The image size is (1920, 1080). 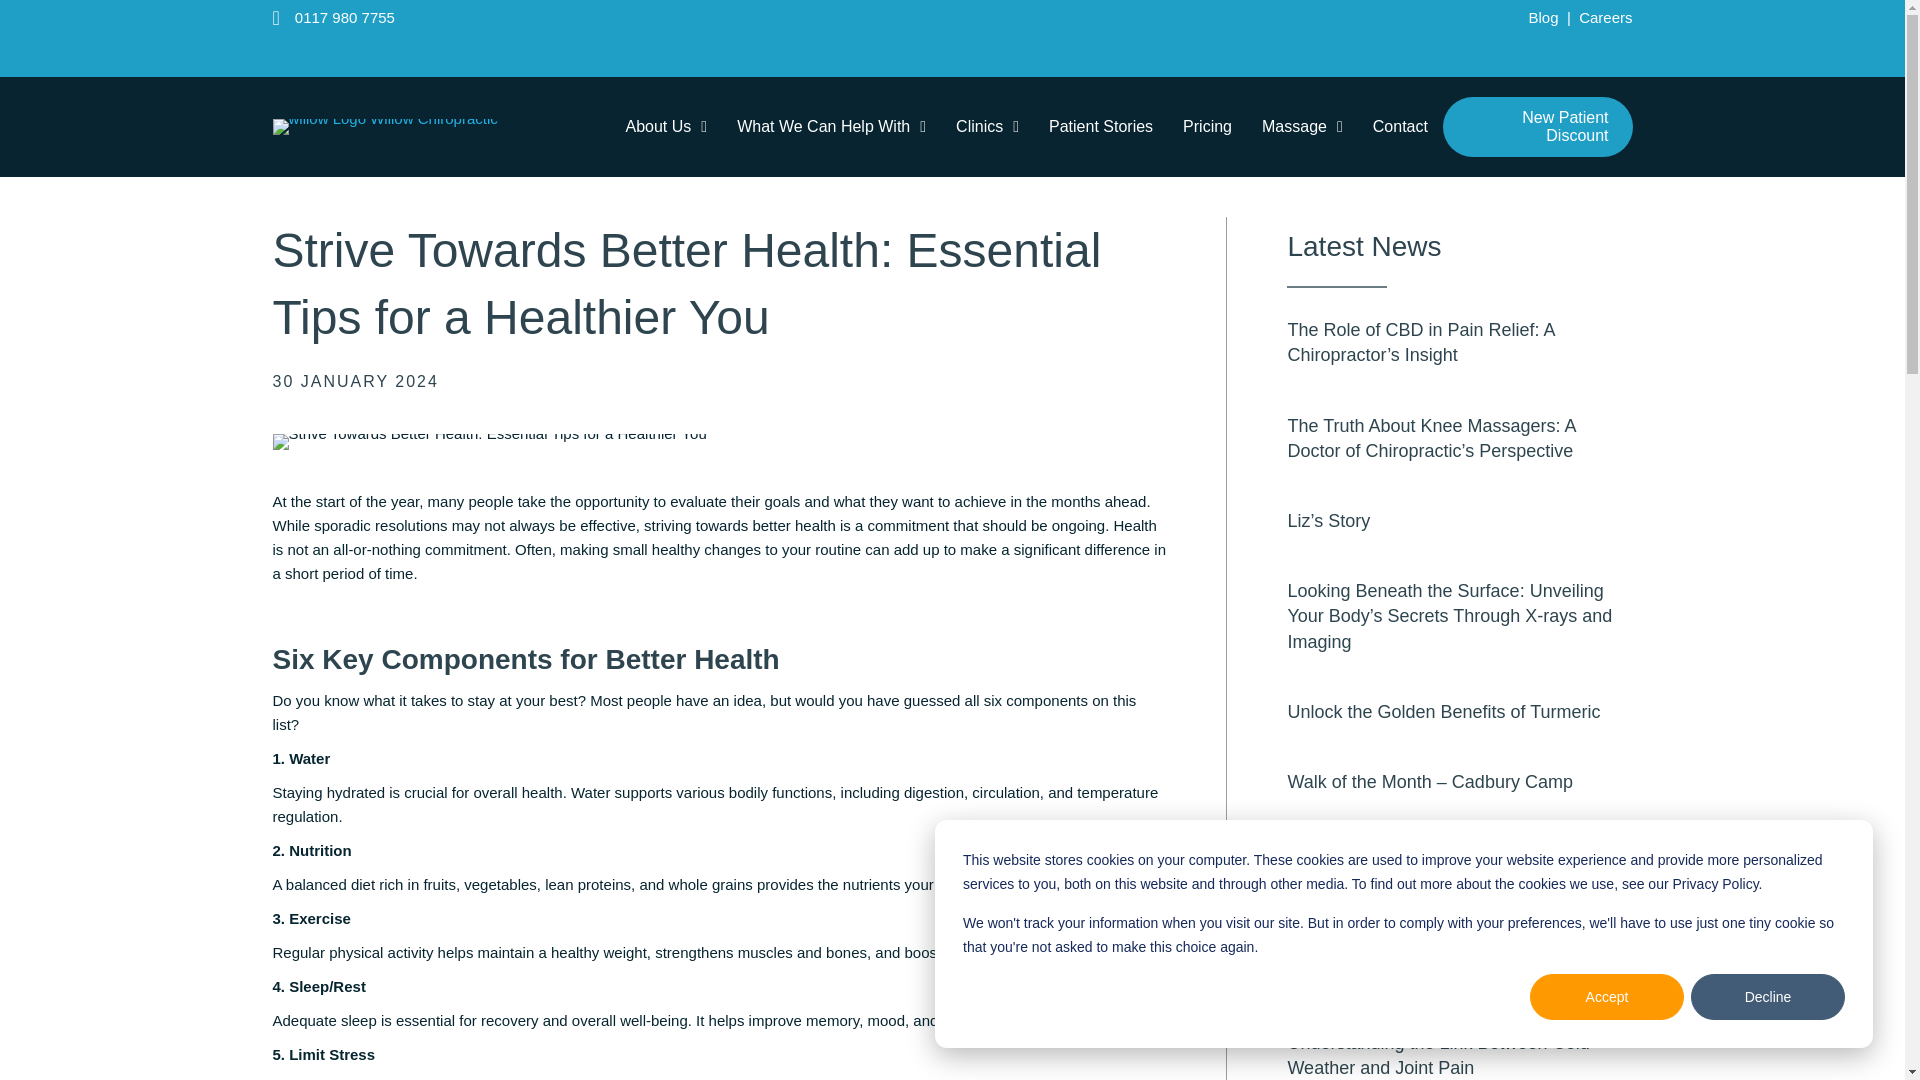 I want to click on What We Can Help With, so click(x=832, y=126).